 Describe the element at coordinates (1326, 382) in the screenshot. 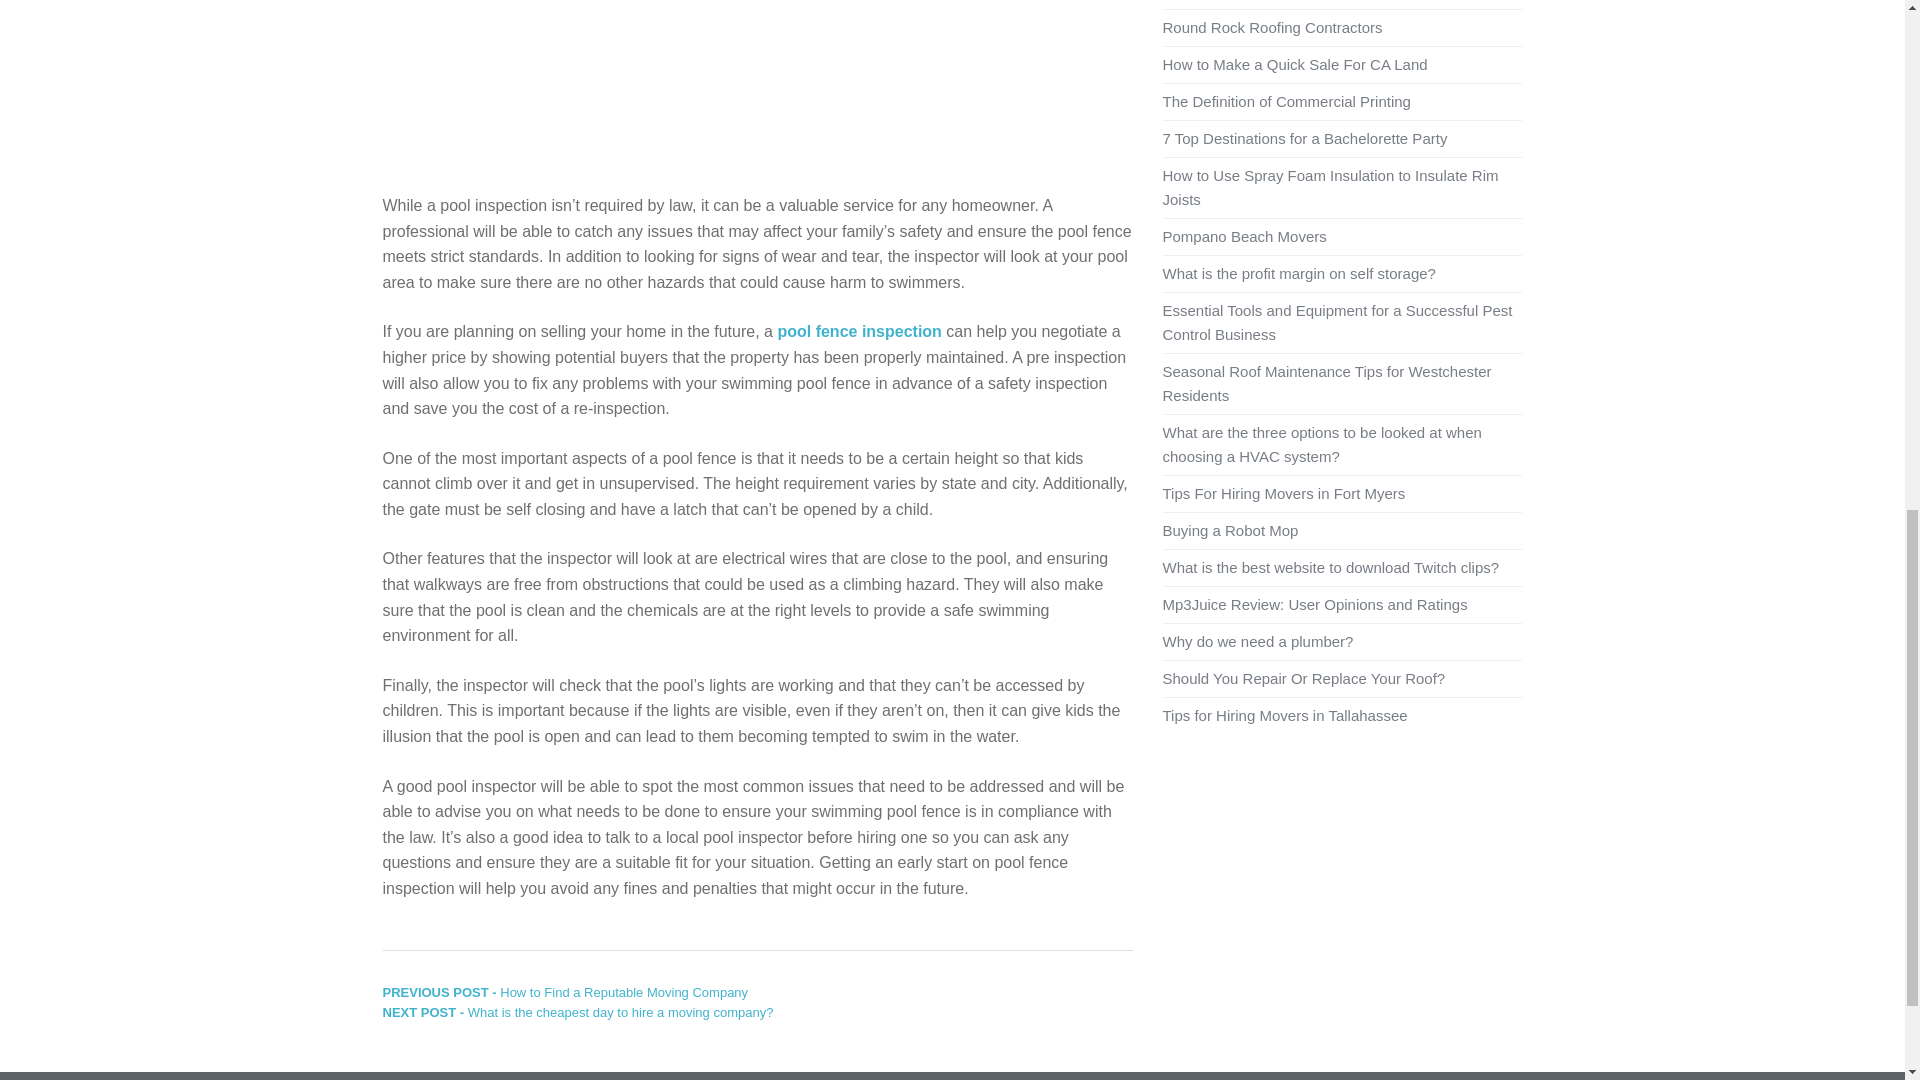

I see `Seasonal Roof Maintenance Tips for Westchester Residents` at that location.